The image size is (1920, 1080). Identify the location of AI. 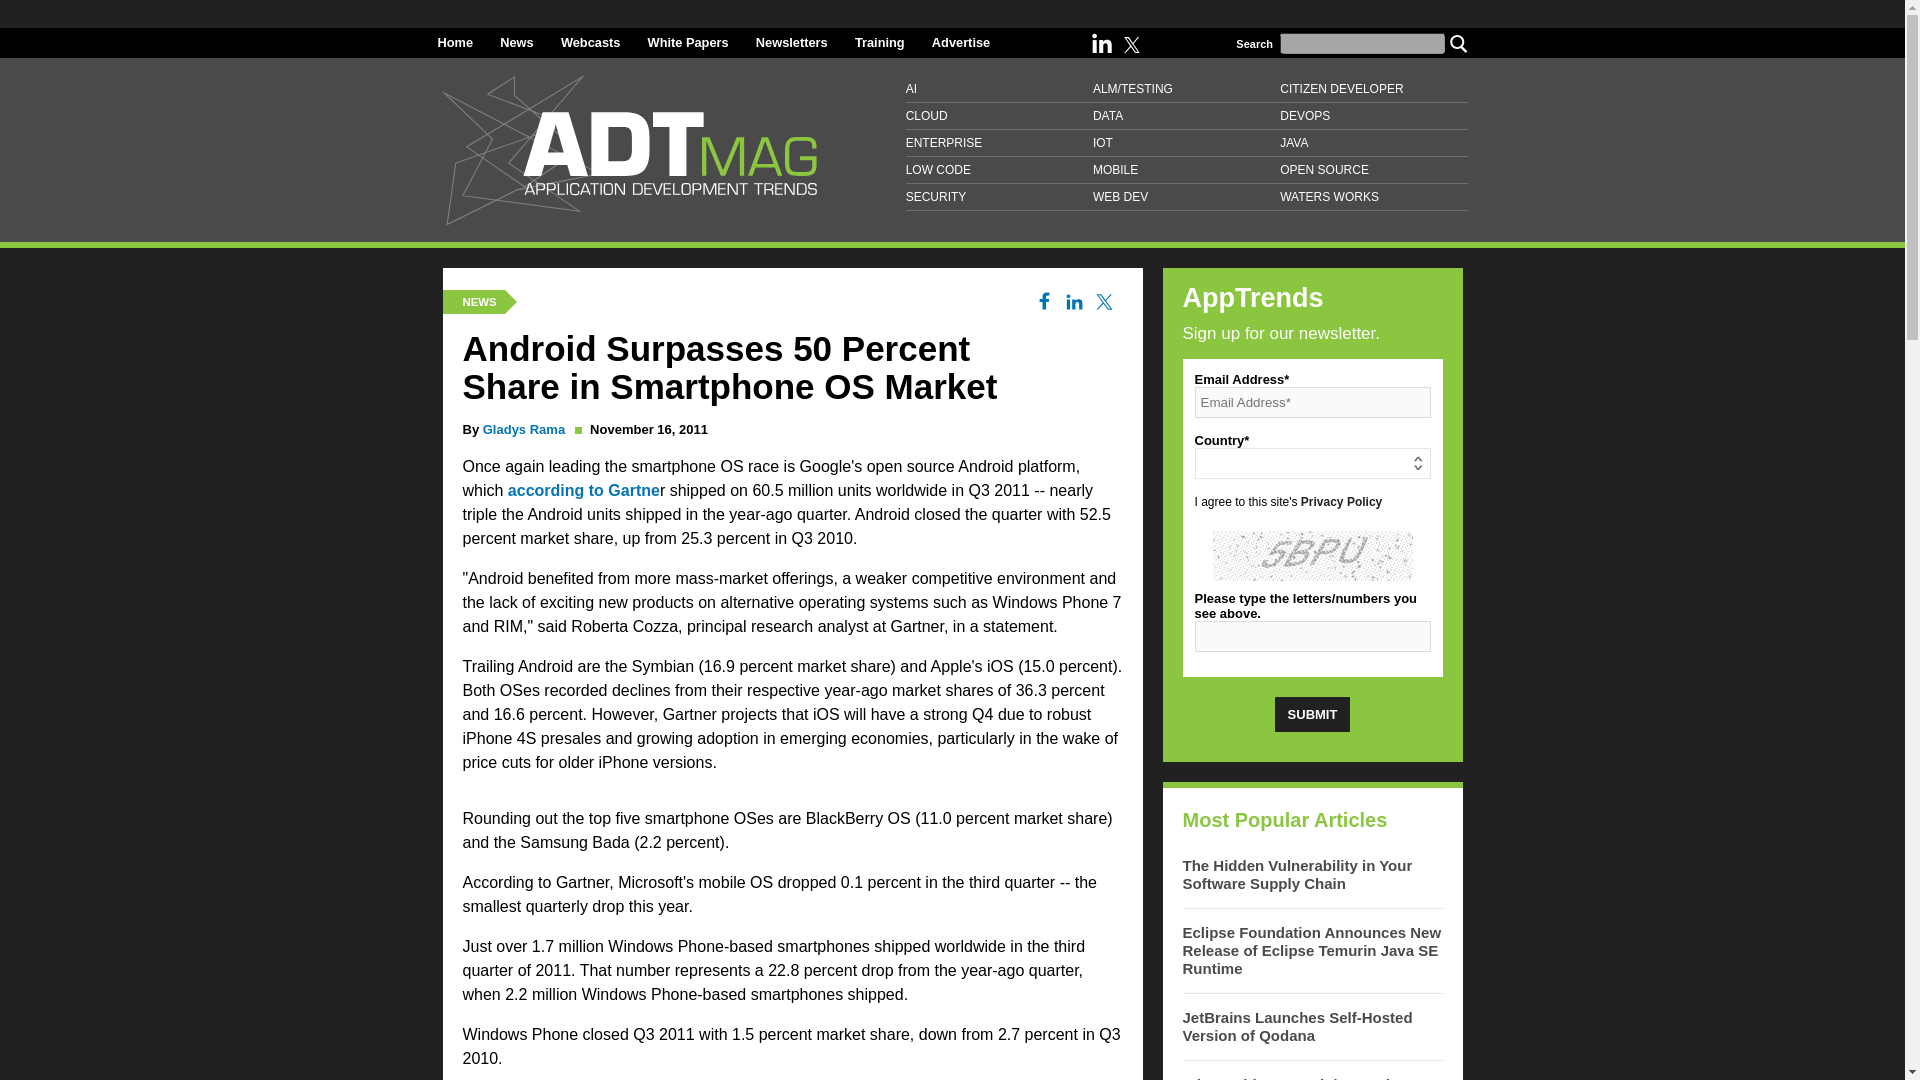
(999, 88).